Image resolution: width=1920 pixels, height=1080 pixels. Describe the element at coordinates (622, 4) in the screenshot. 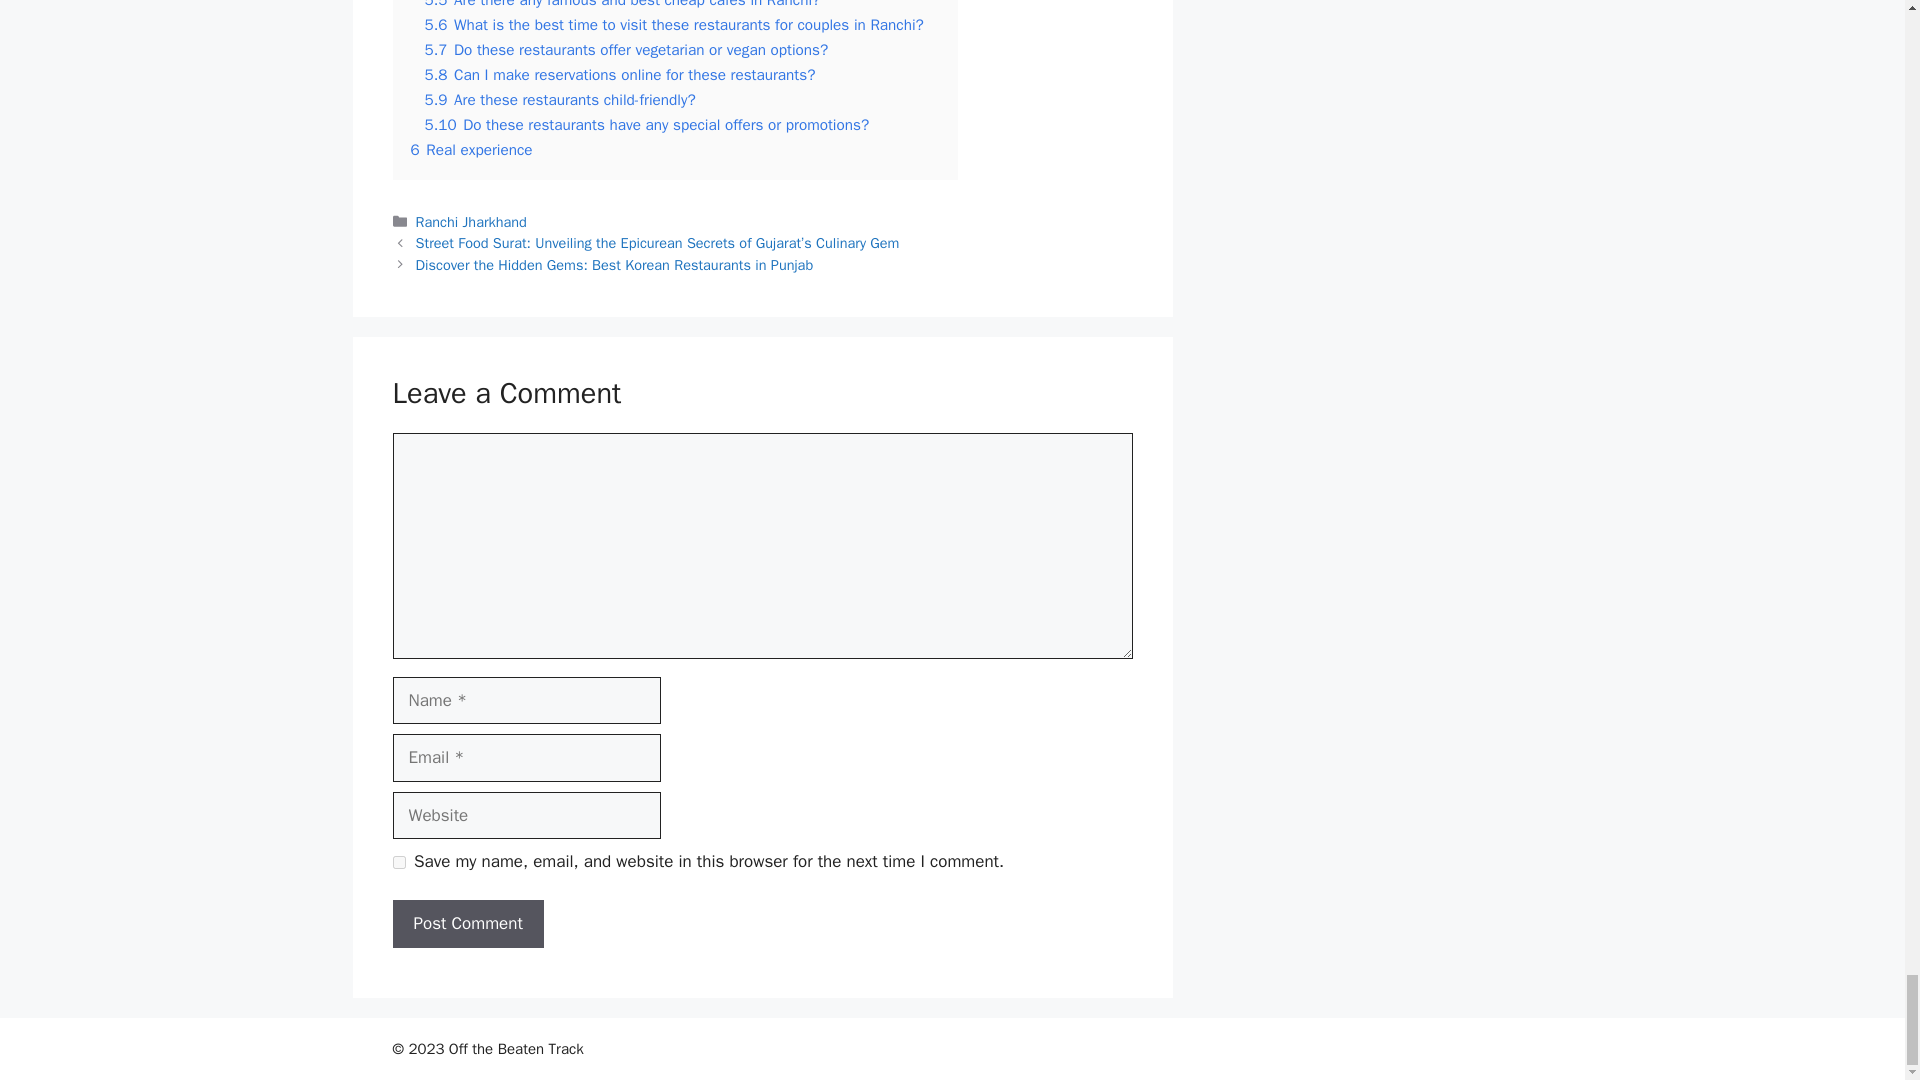

I see `5.5 Are there any famous and best cheap cafes in Ranchi?` at that location.